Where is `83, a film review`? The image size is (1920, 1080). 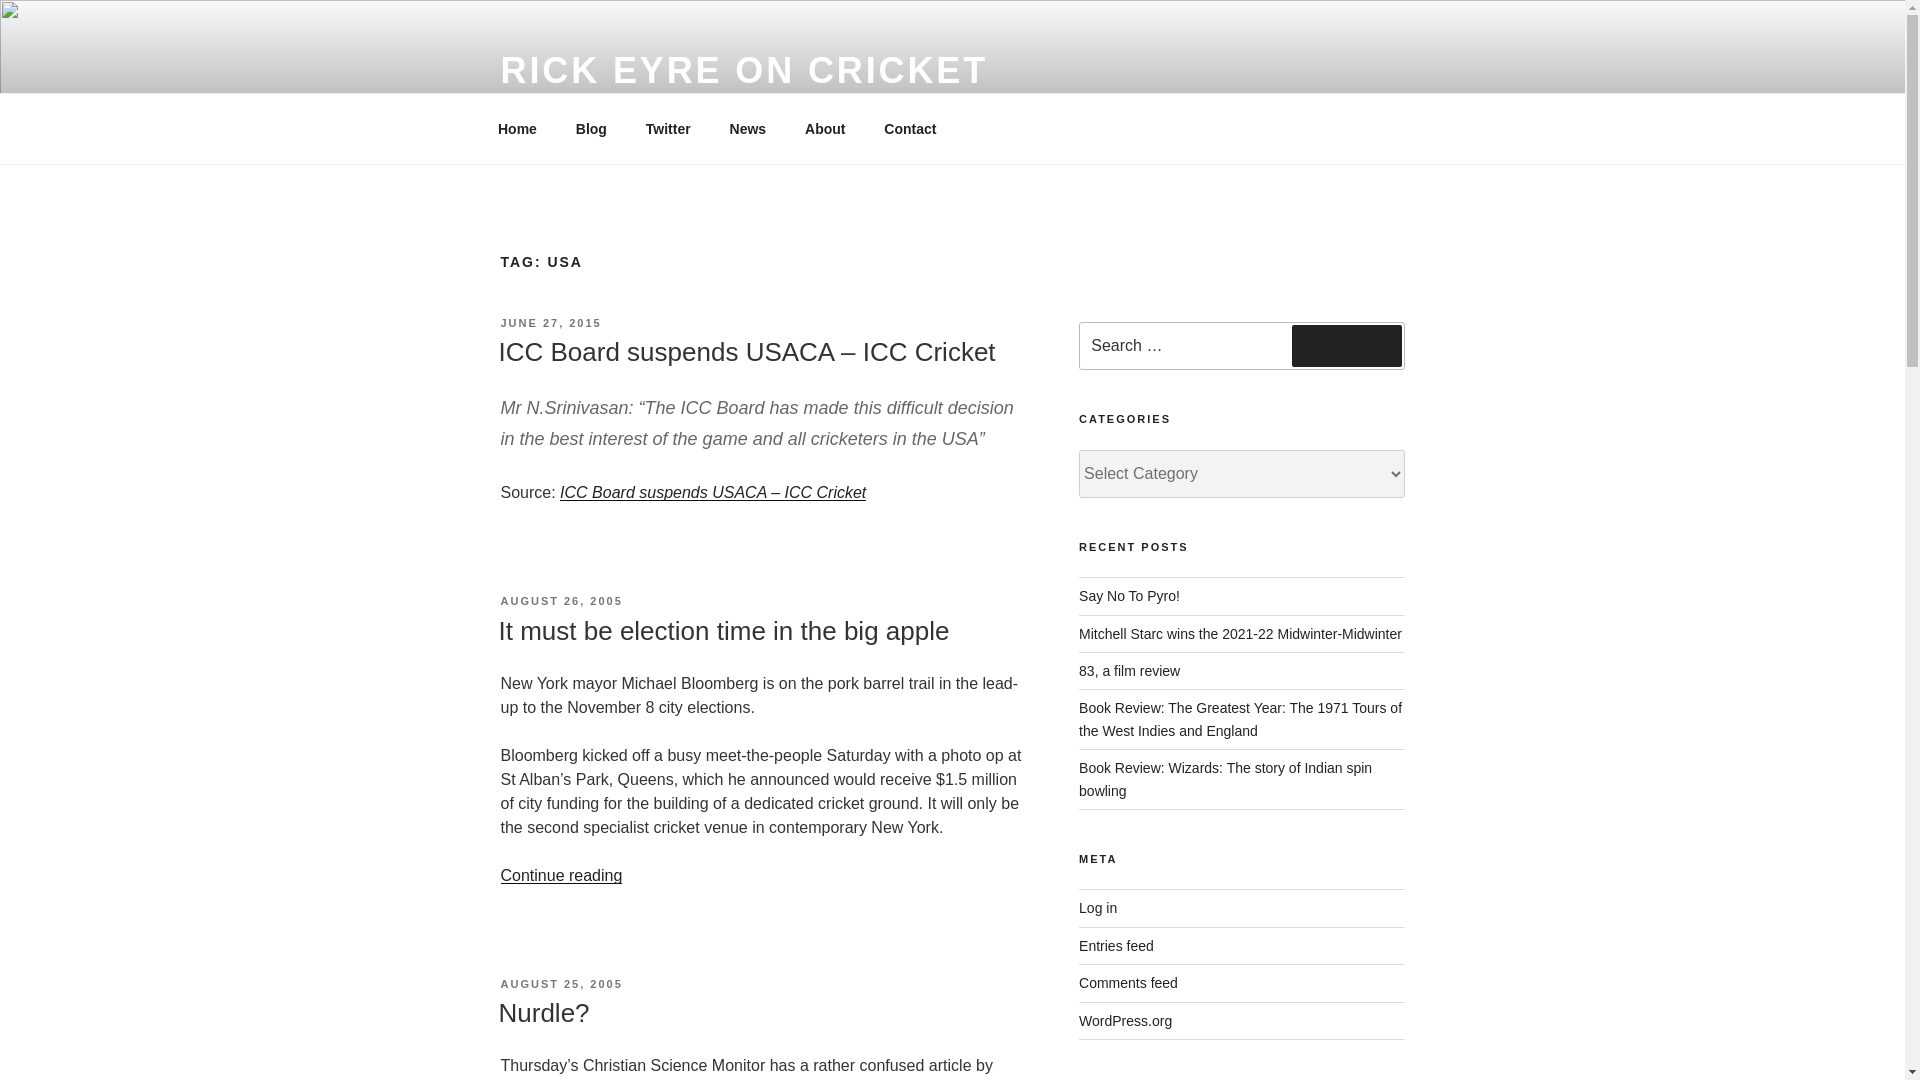
83, a film review is located at coordinates (1130, 671).